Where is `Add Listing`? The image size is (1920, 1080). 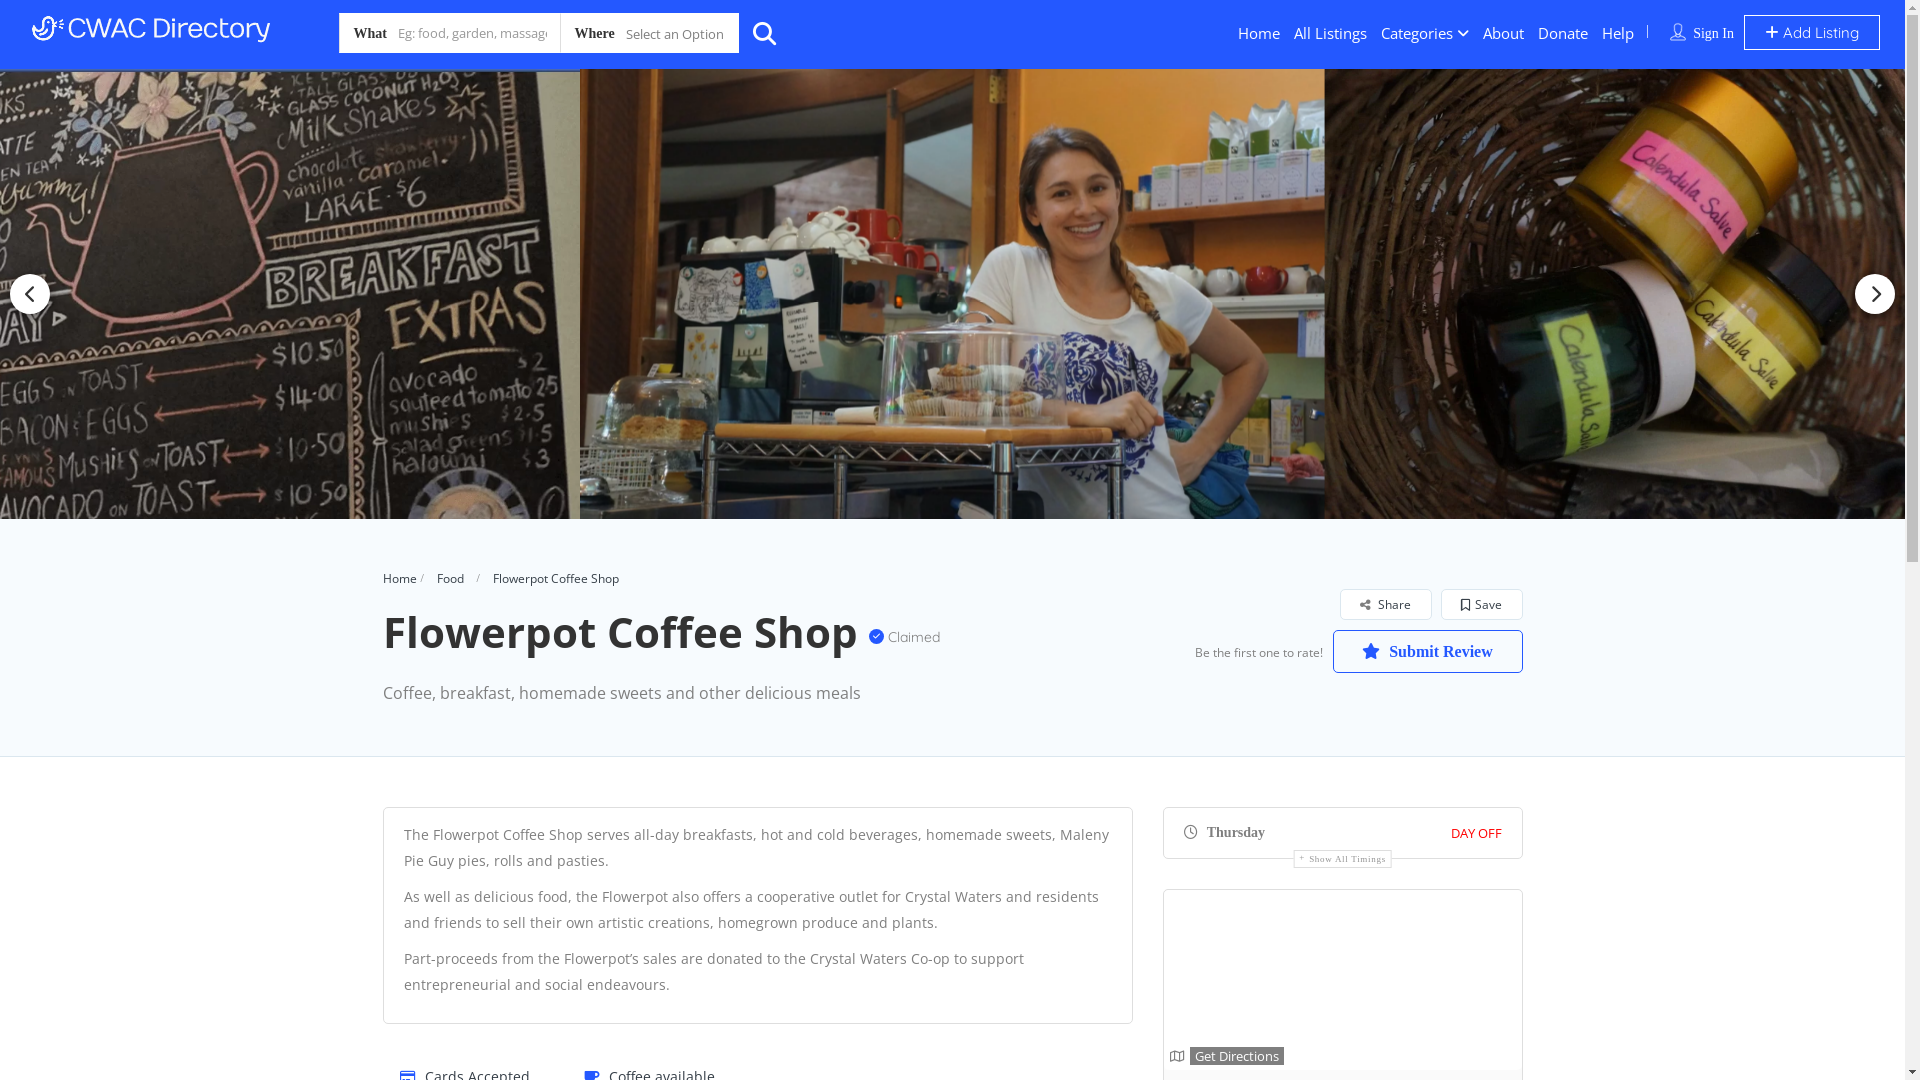
Add Listing is located at coordinates (1812, 32).